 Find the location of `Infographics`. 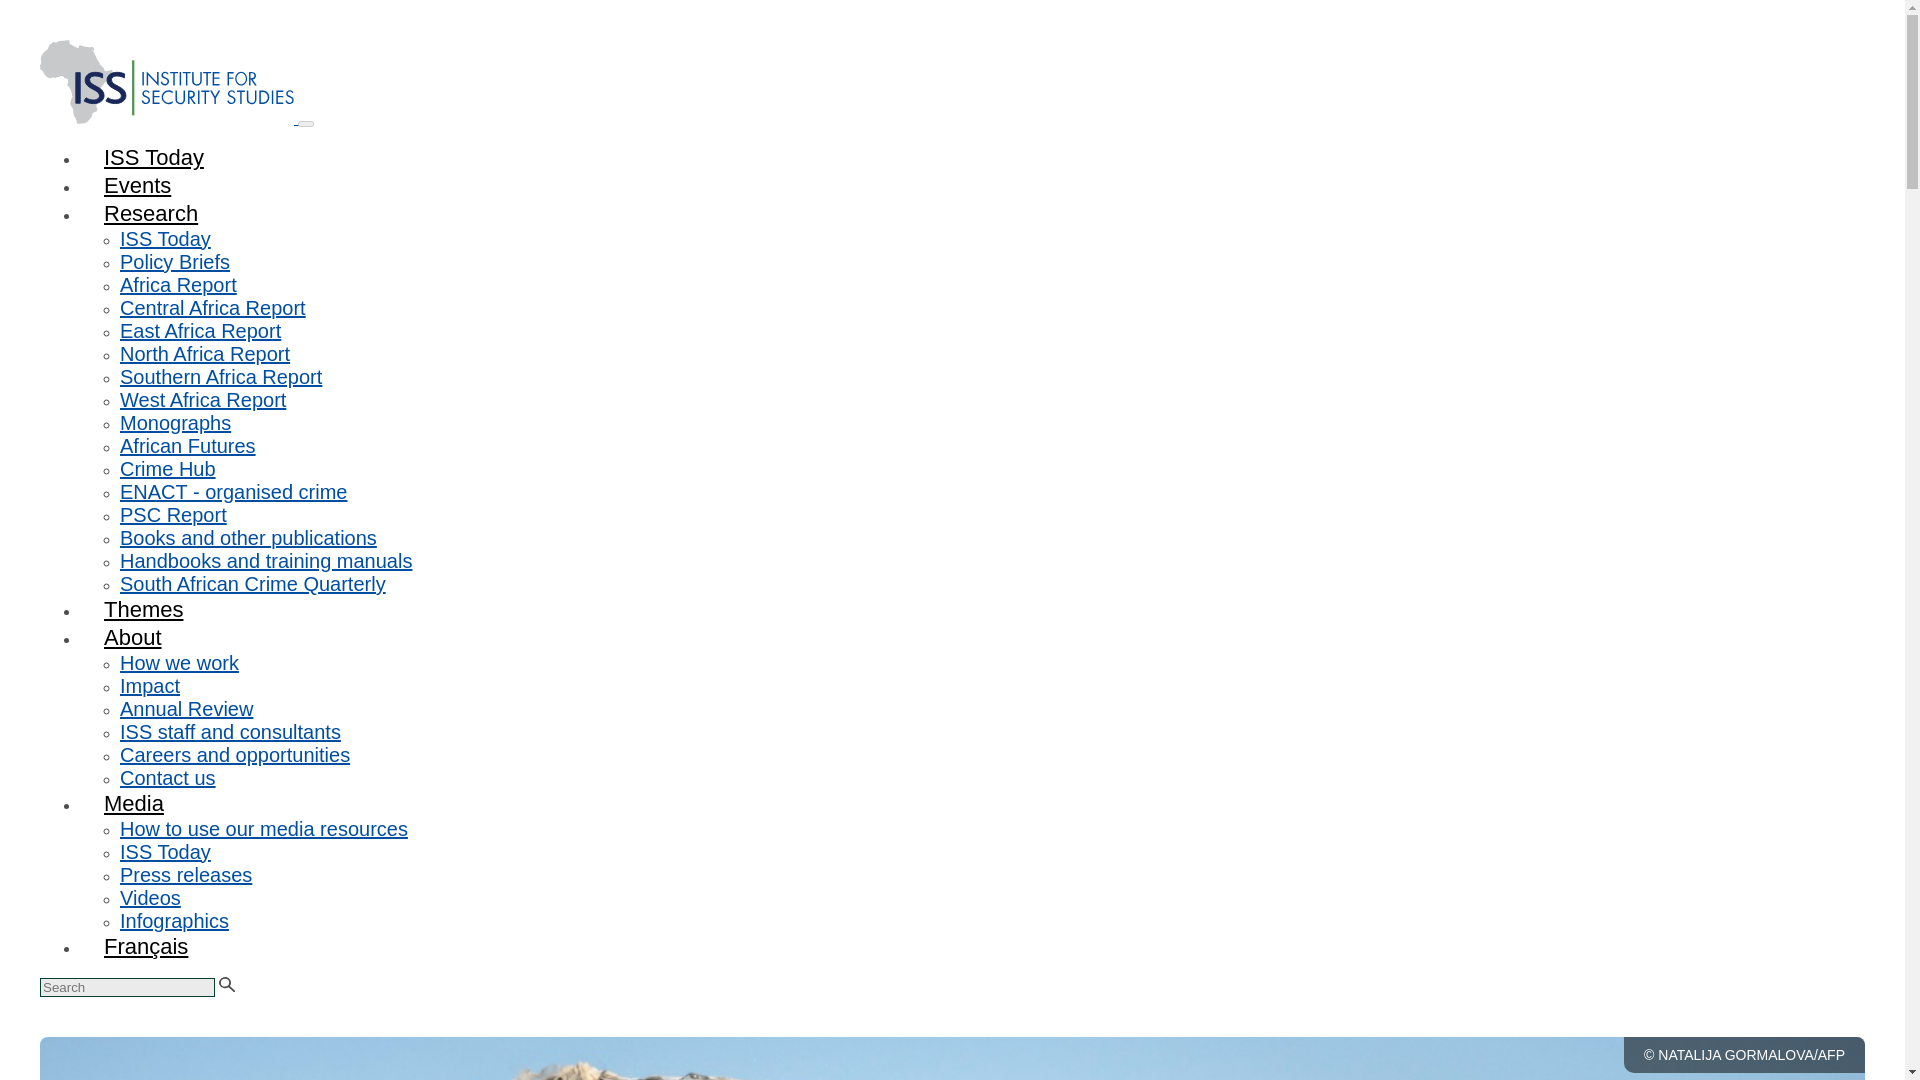

Infographics is located at coordinates (174, 921).